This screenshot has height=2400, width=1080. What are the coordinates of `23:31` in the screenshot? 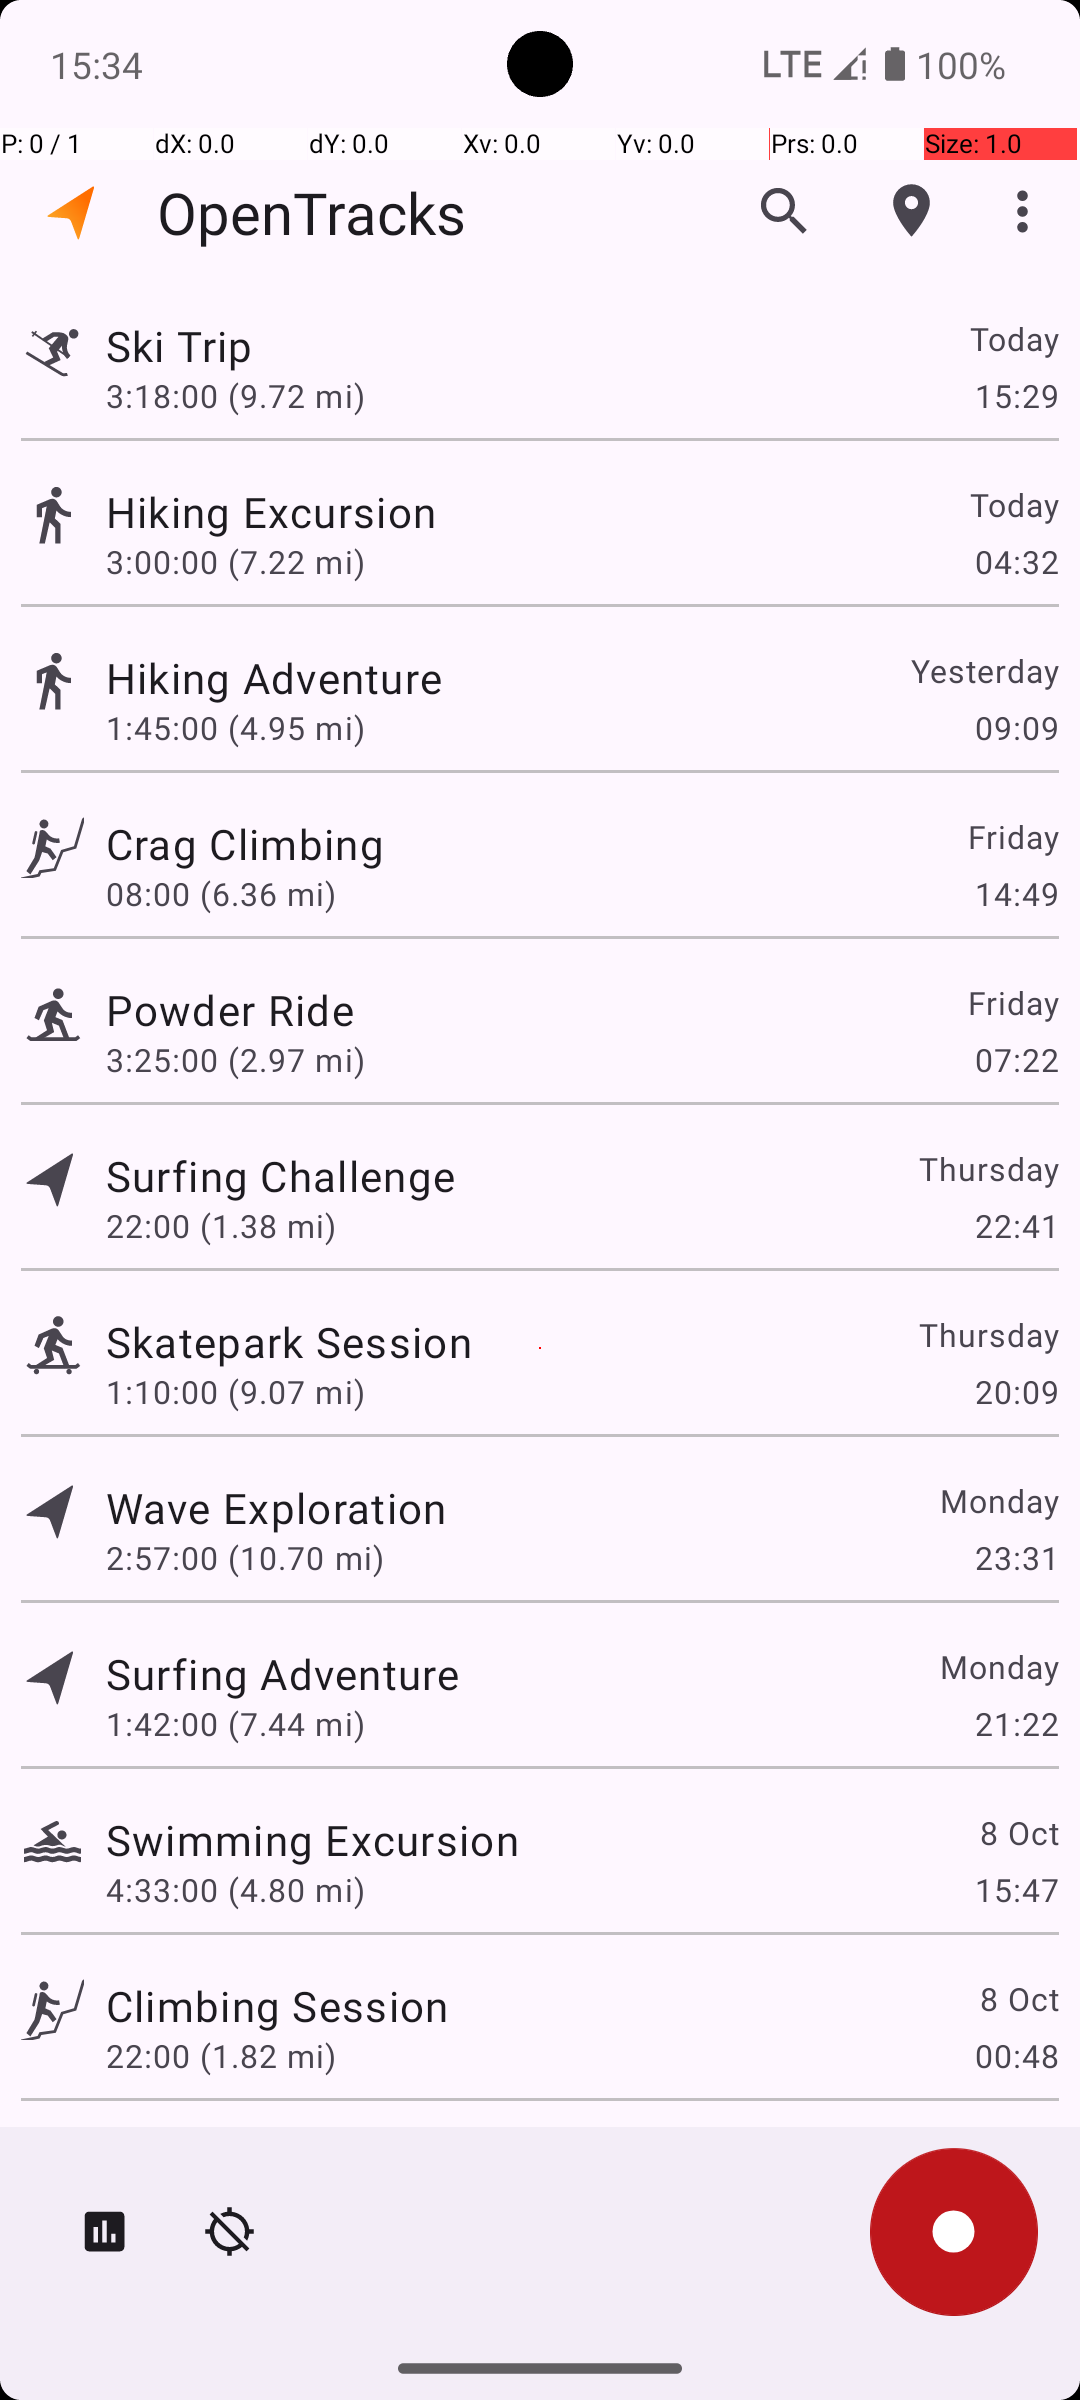 It's located at (1016, 1558).